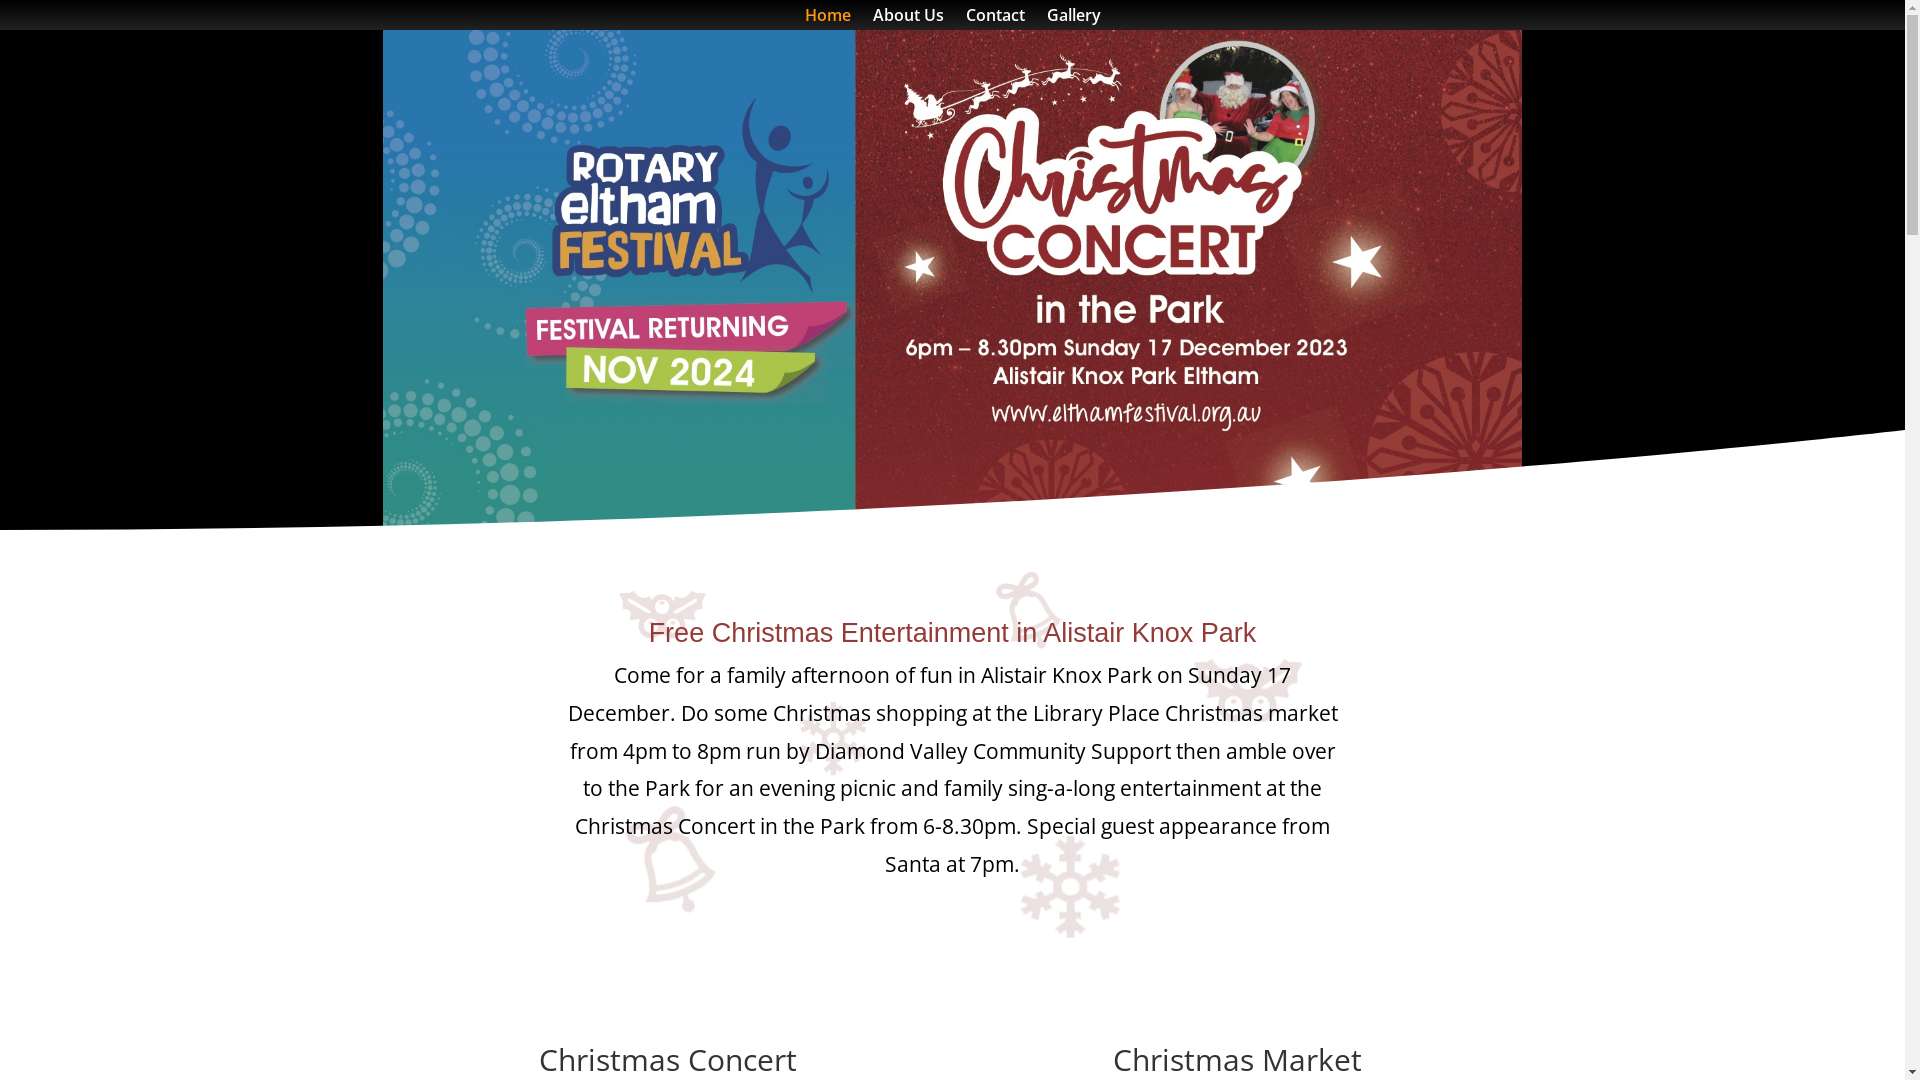  What do you see at coordinates (996, 19) in the screenshot?
I see `Contact` at bounding box center [996, 19].